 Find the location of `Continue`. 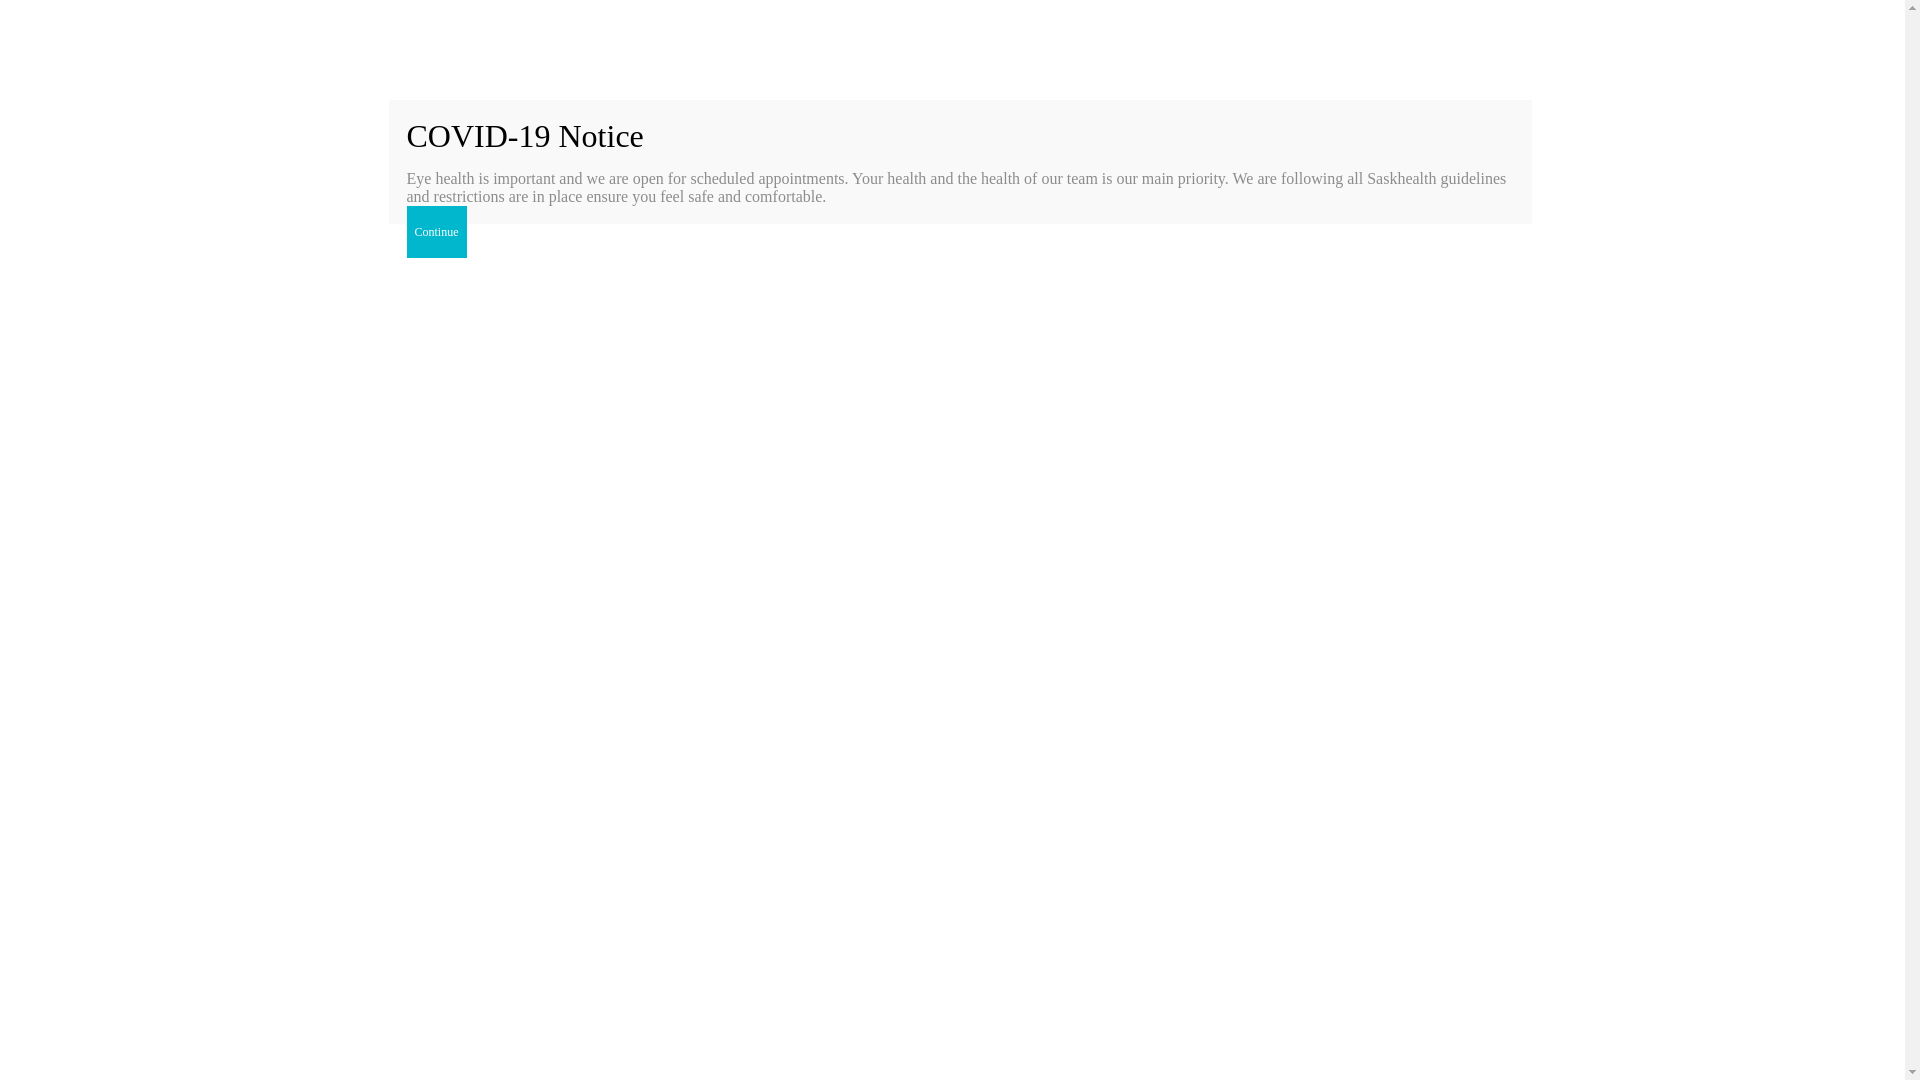

Continue is located at coordinates (436, 232).